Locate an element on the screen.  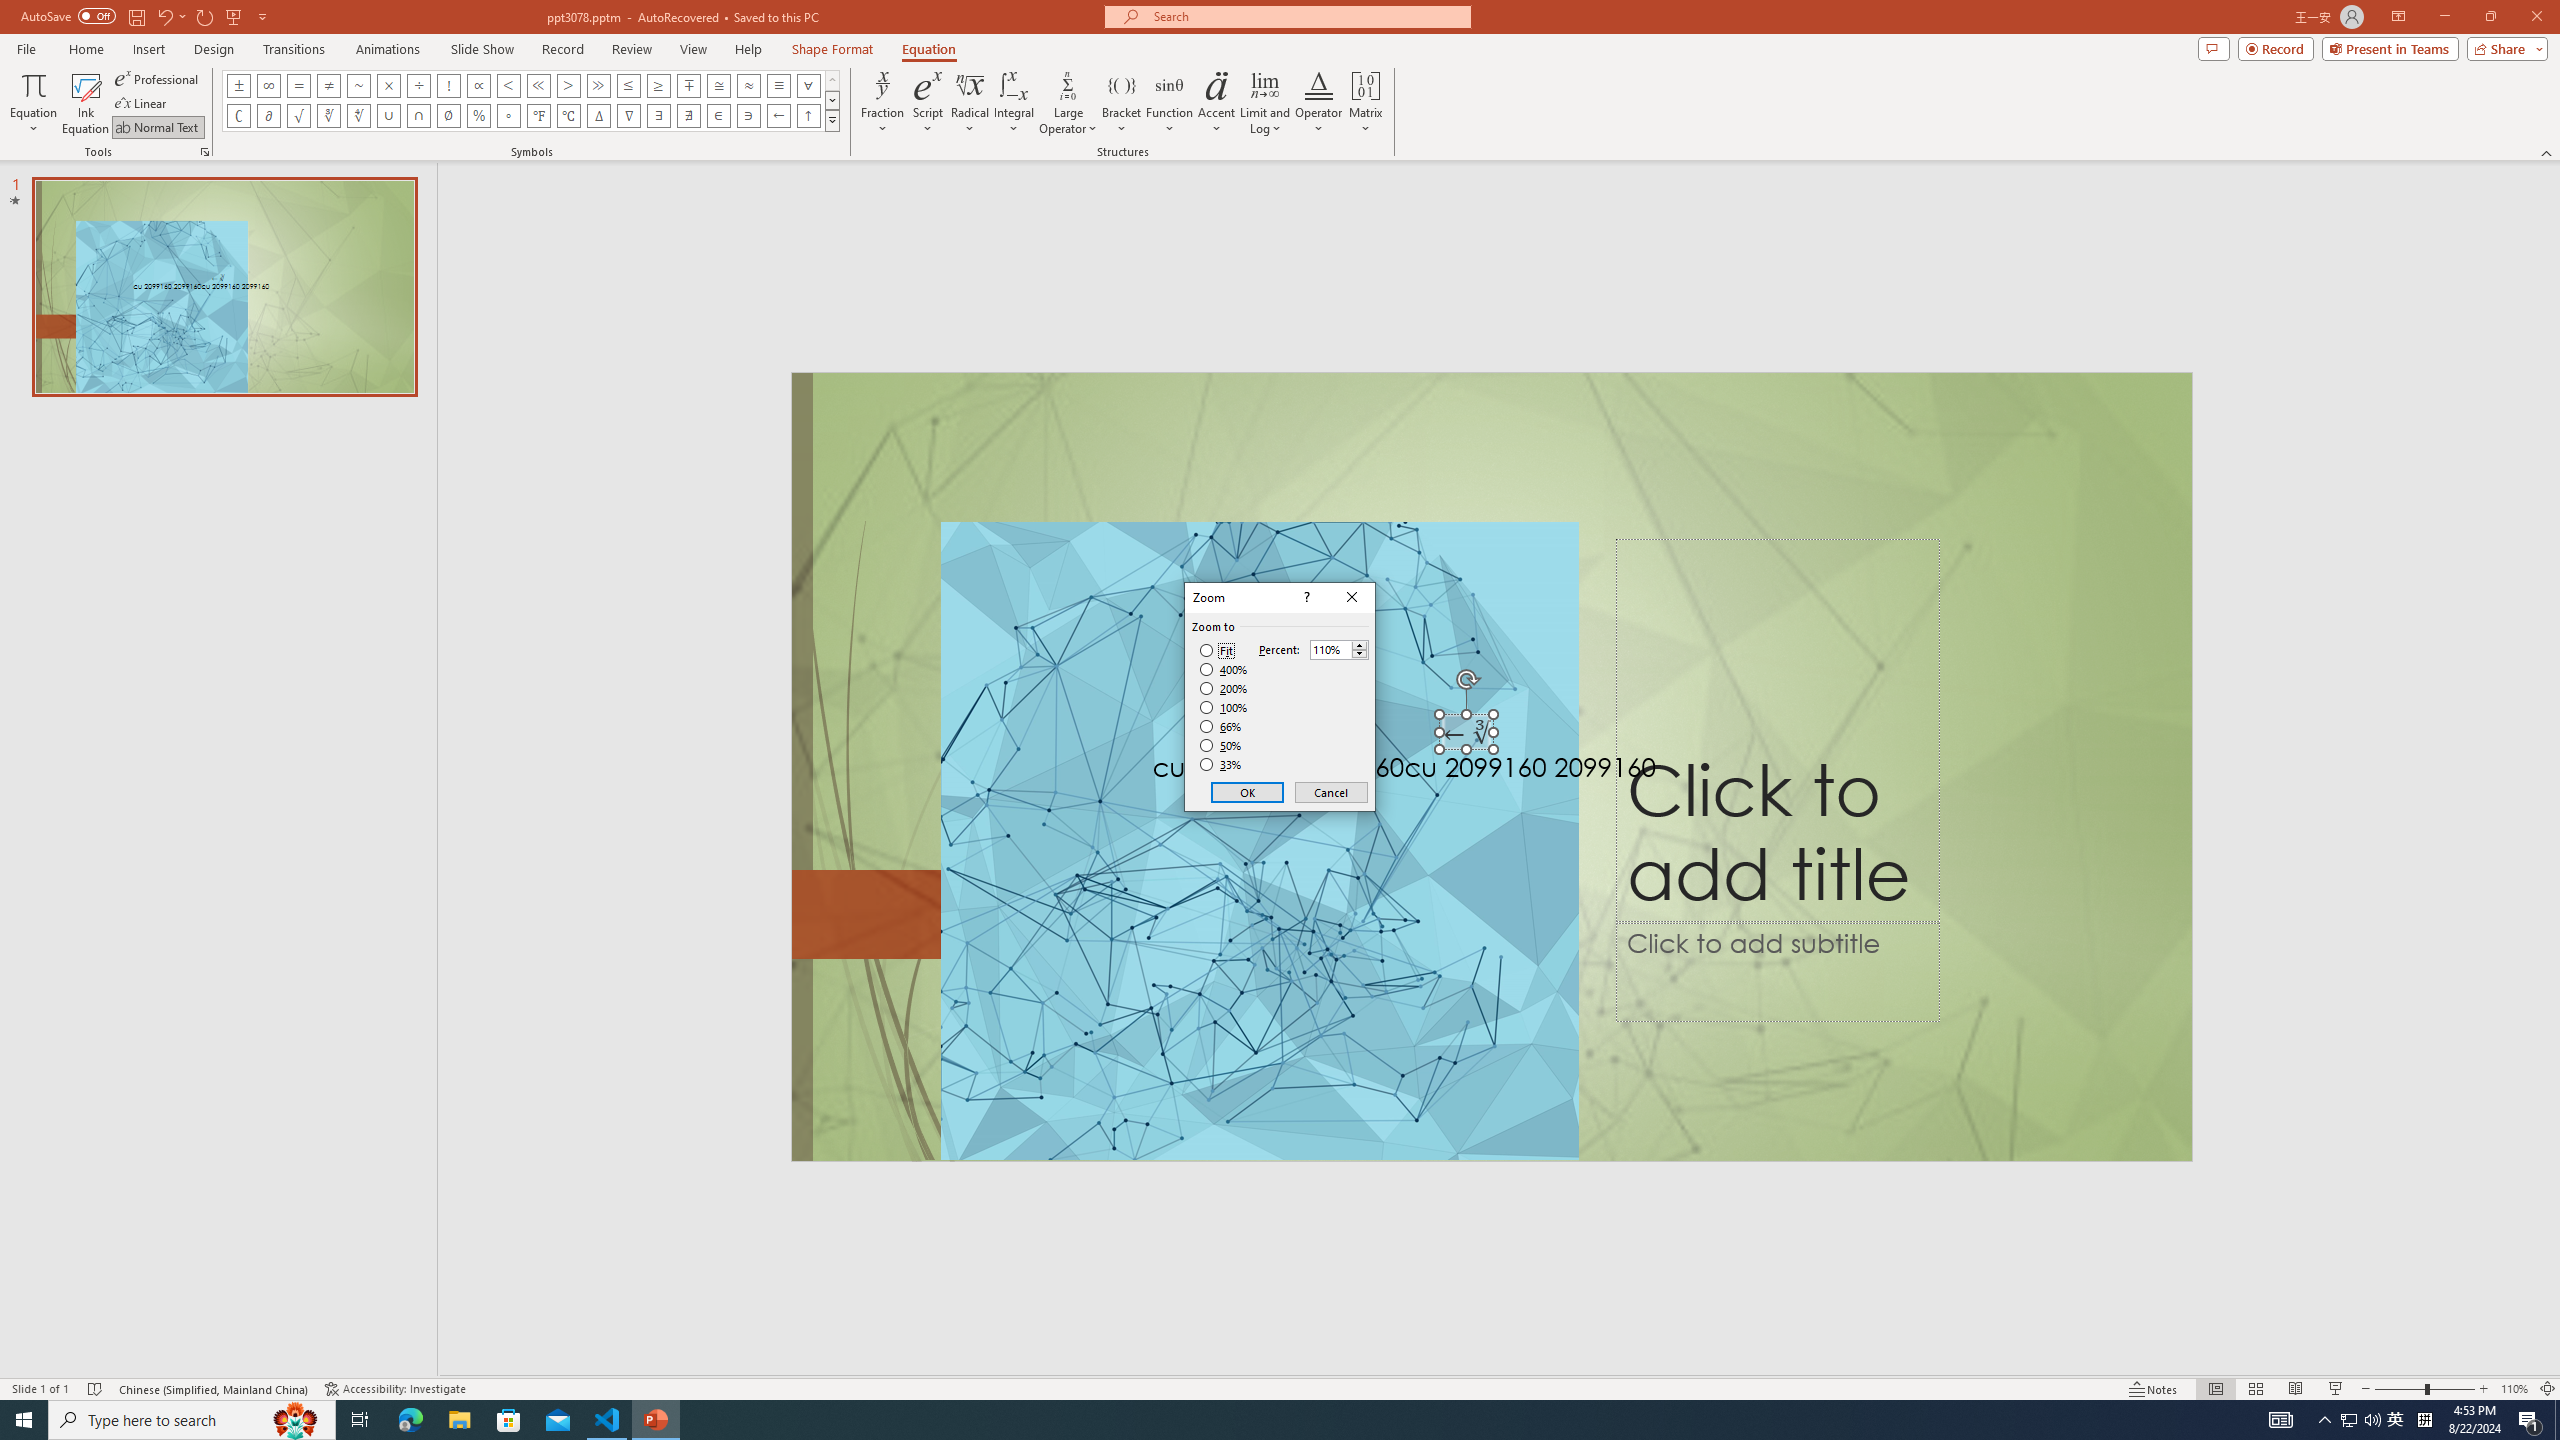
50% is located at coordinates (1222, 746).